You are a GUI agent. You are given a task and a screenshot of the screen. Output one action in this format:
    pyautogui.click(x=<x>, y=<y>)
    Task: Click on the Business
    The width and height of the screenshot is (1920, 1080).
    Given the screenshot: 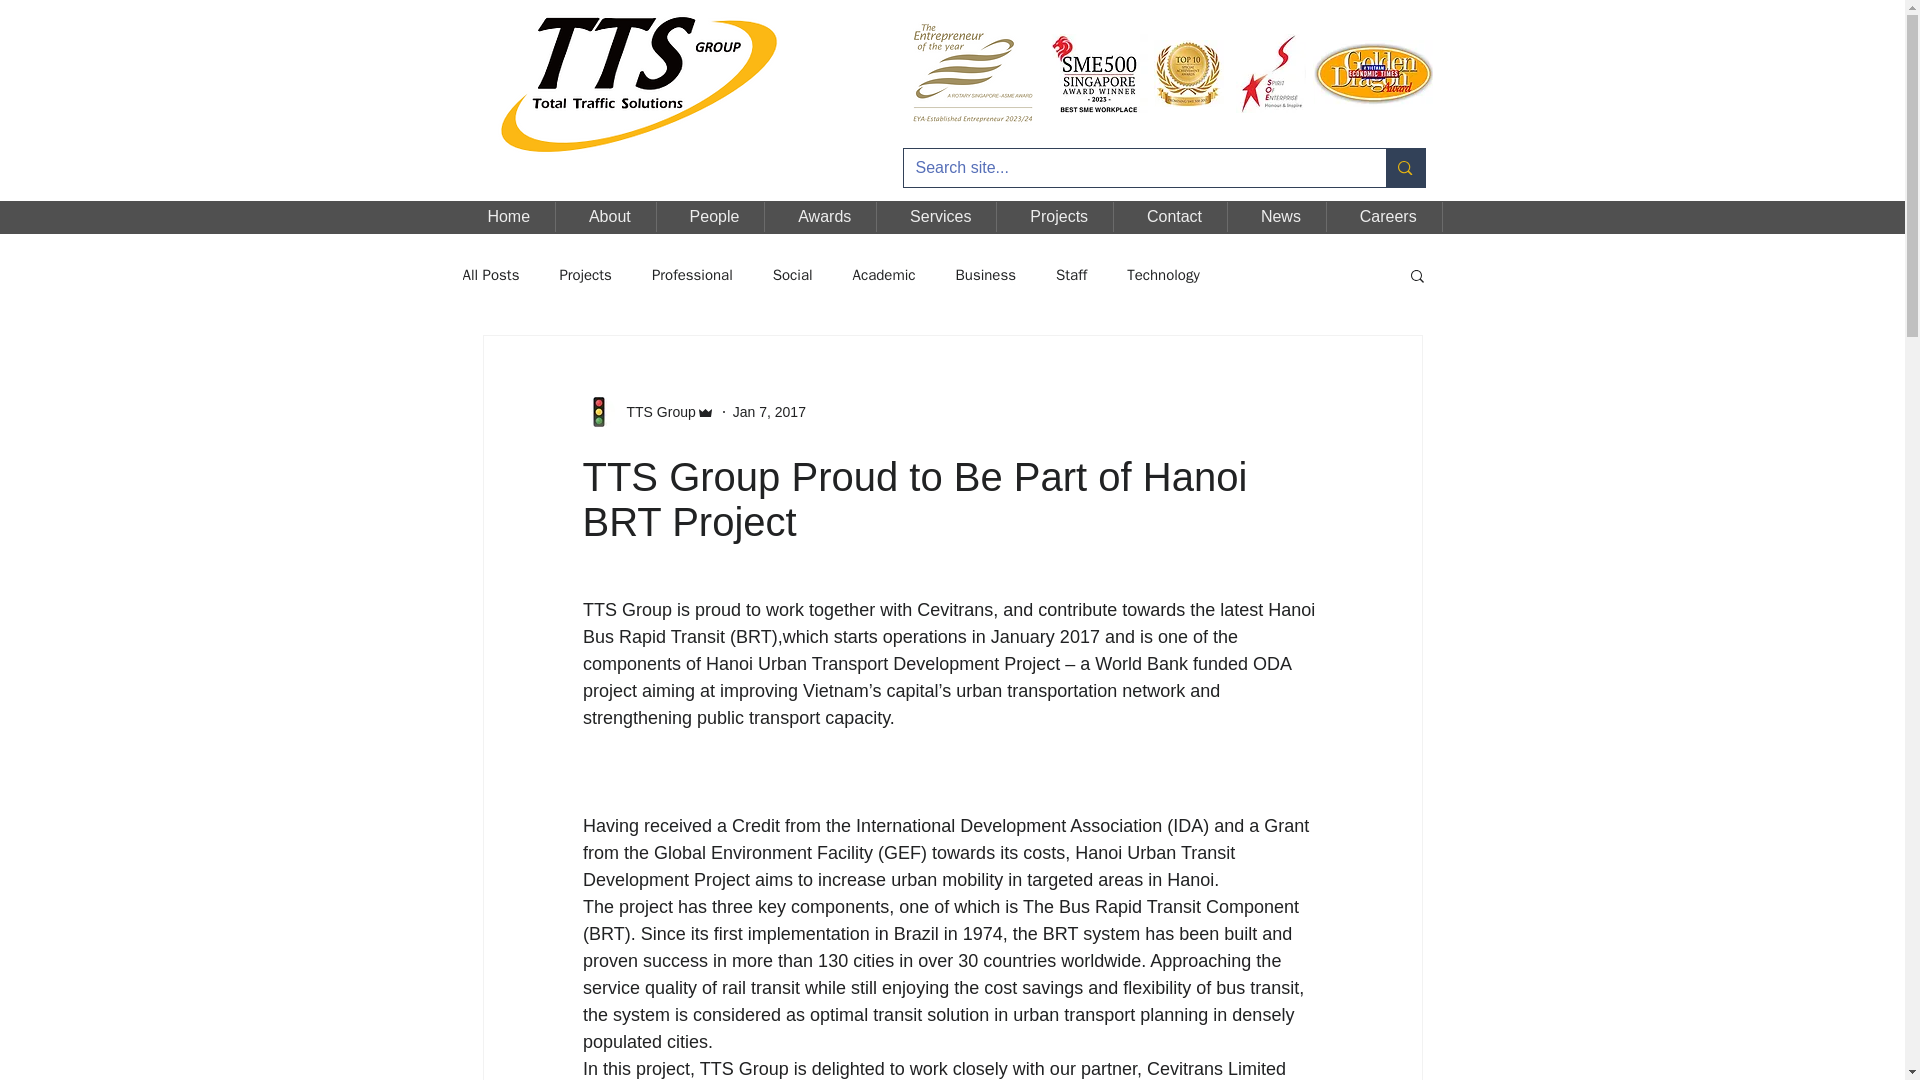 What is the action you would take?
    pyautogui.click(x=986, y=275)
    